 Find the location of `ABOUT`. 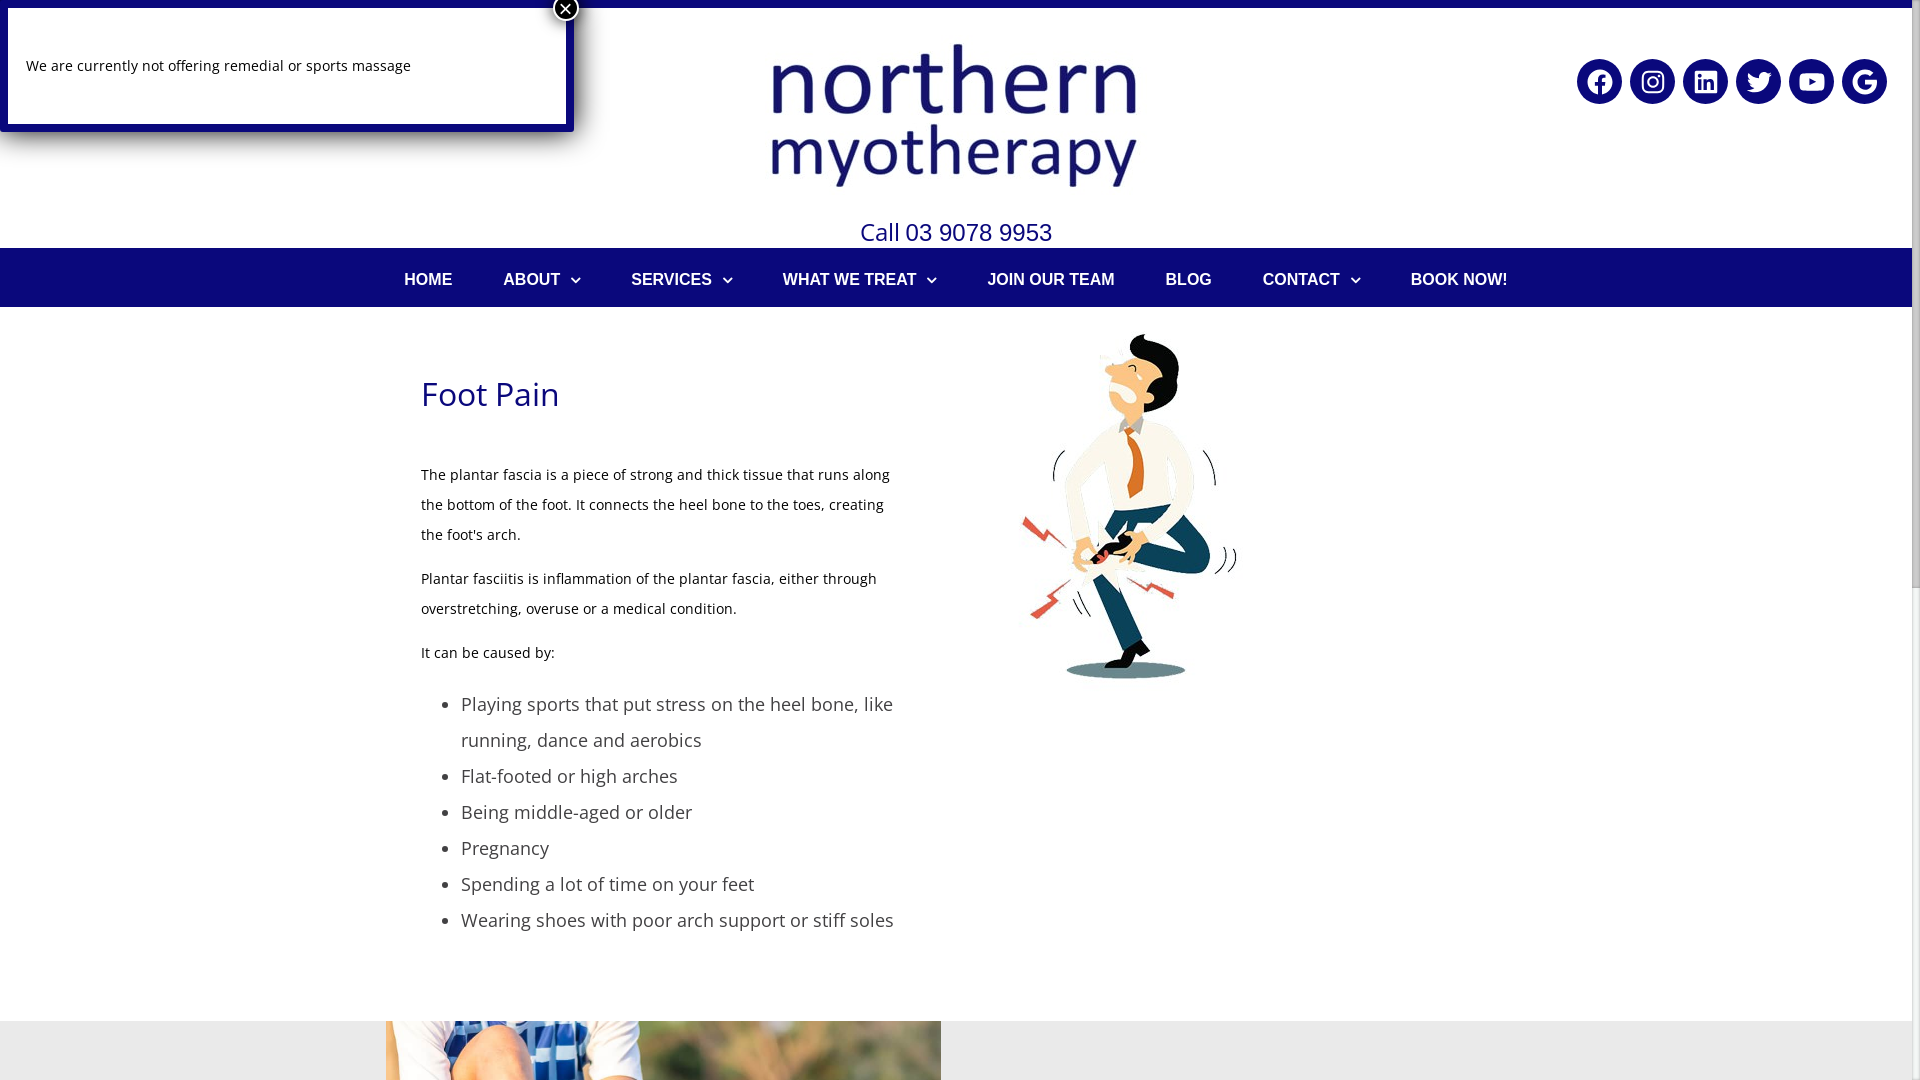

ABOUT is located at coordinates (542, 280).